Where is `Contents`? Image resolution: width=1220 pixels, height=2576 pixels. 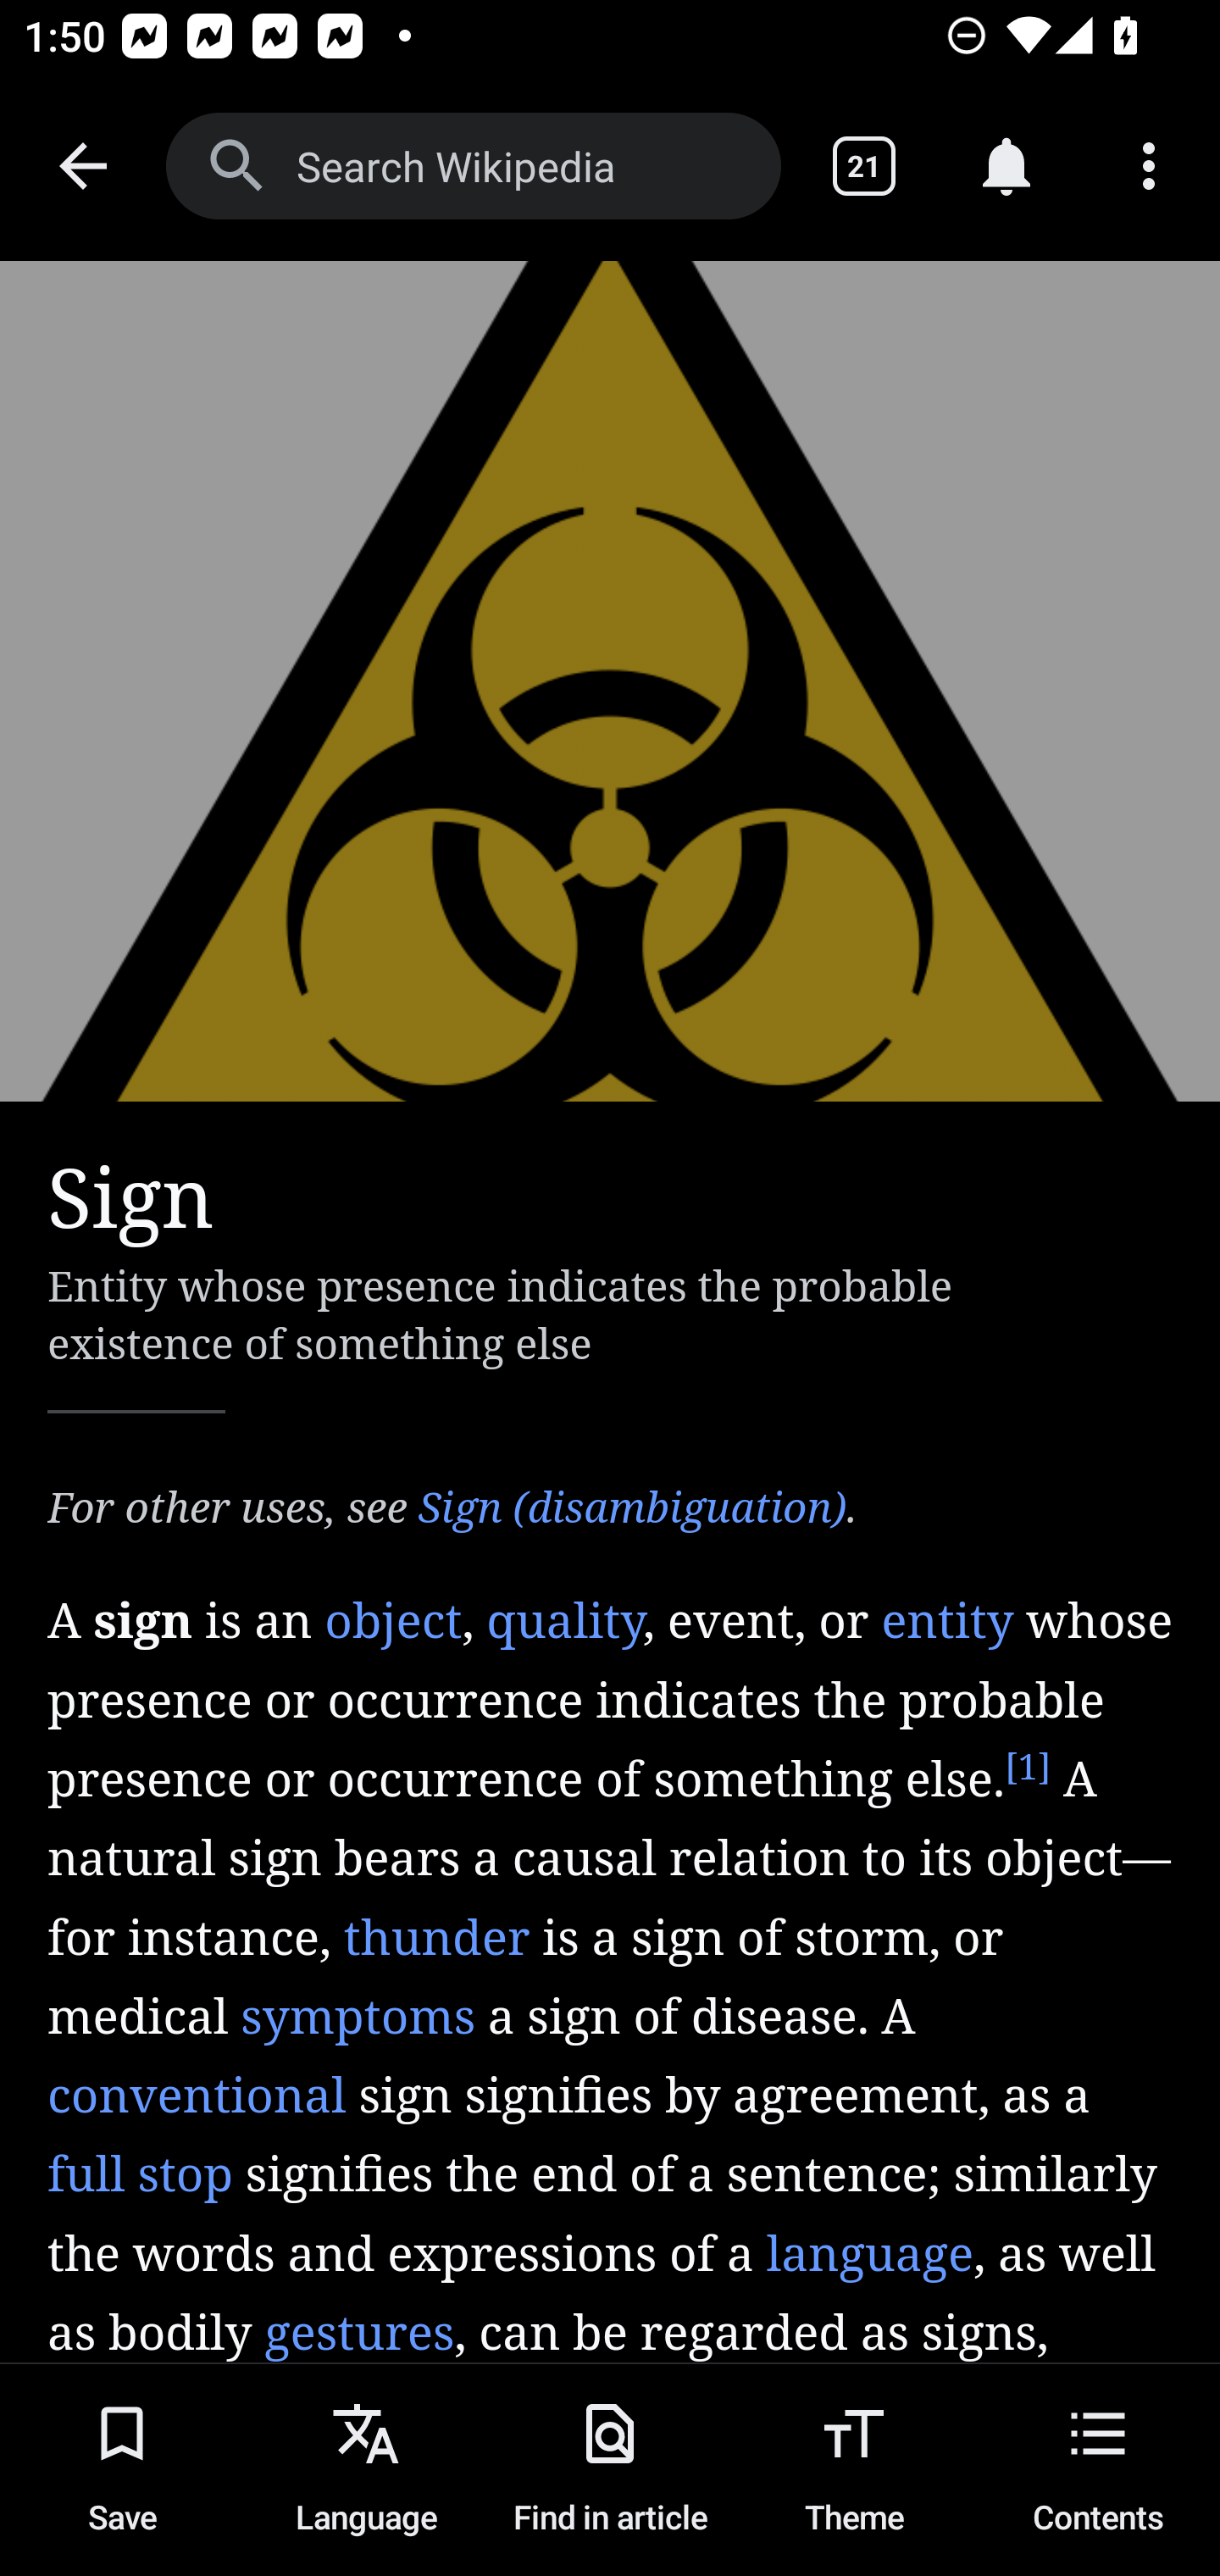 Contents is located at coordinates (1098, 2469).